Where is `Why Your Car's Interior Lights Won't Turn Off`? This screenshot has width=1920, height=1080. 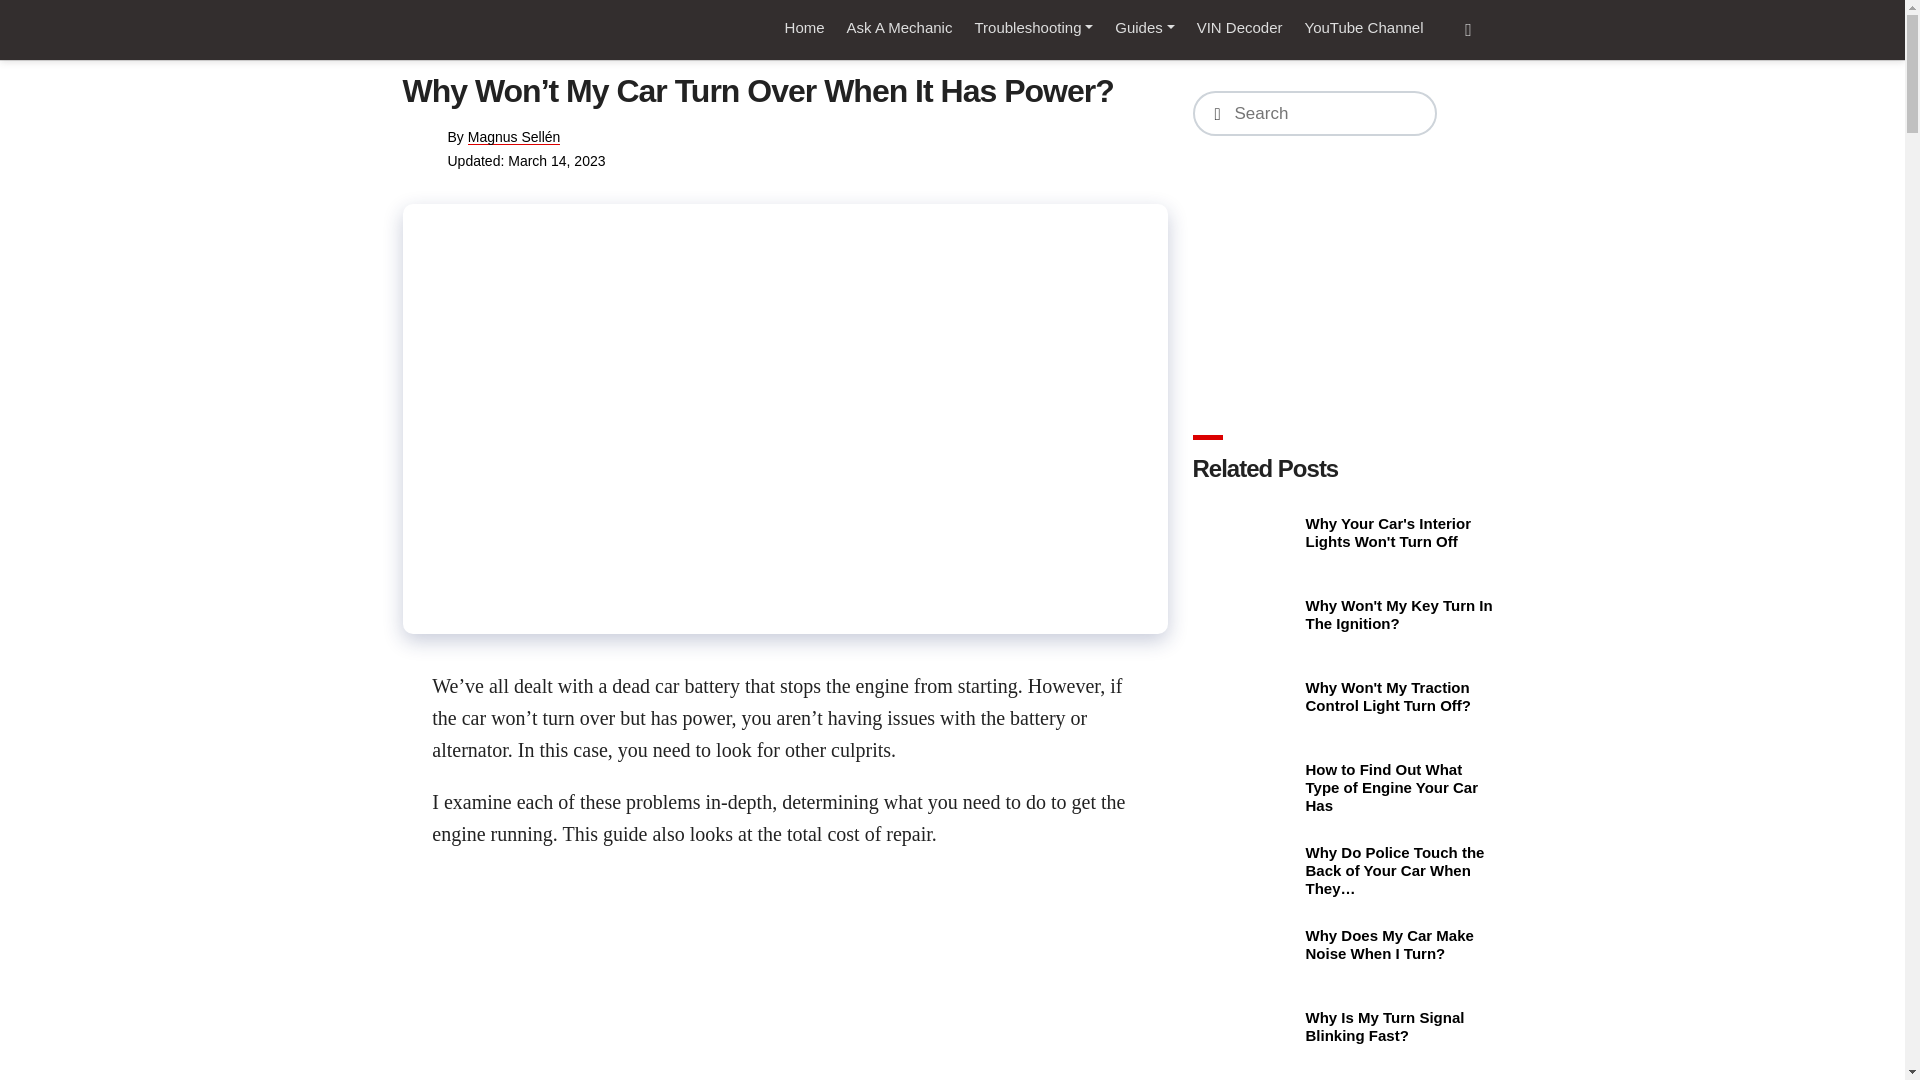
Why Your Car's Interior Lights Won't Turn Off is located at coordinates (1246, 540).